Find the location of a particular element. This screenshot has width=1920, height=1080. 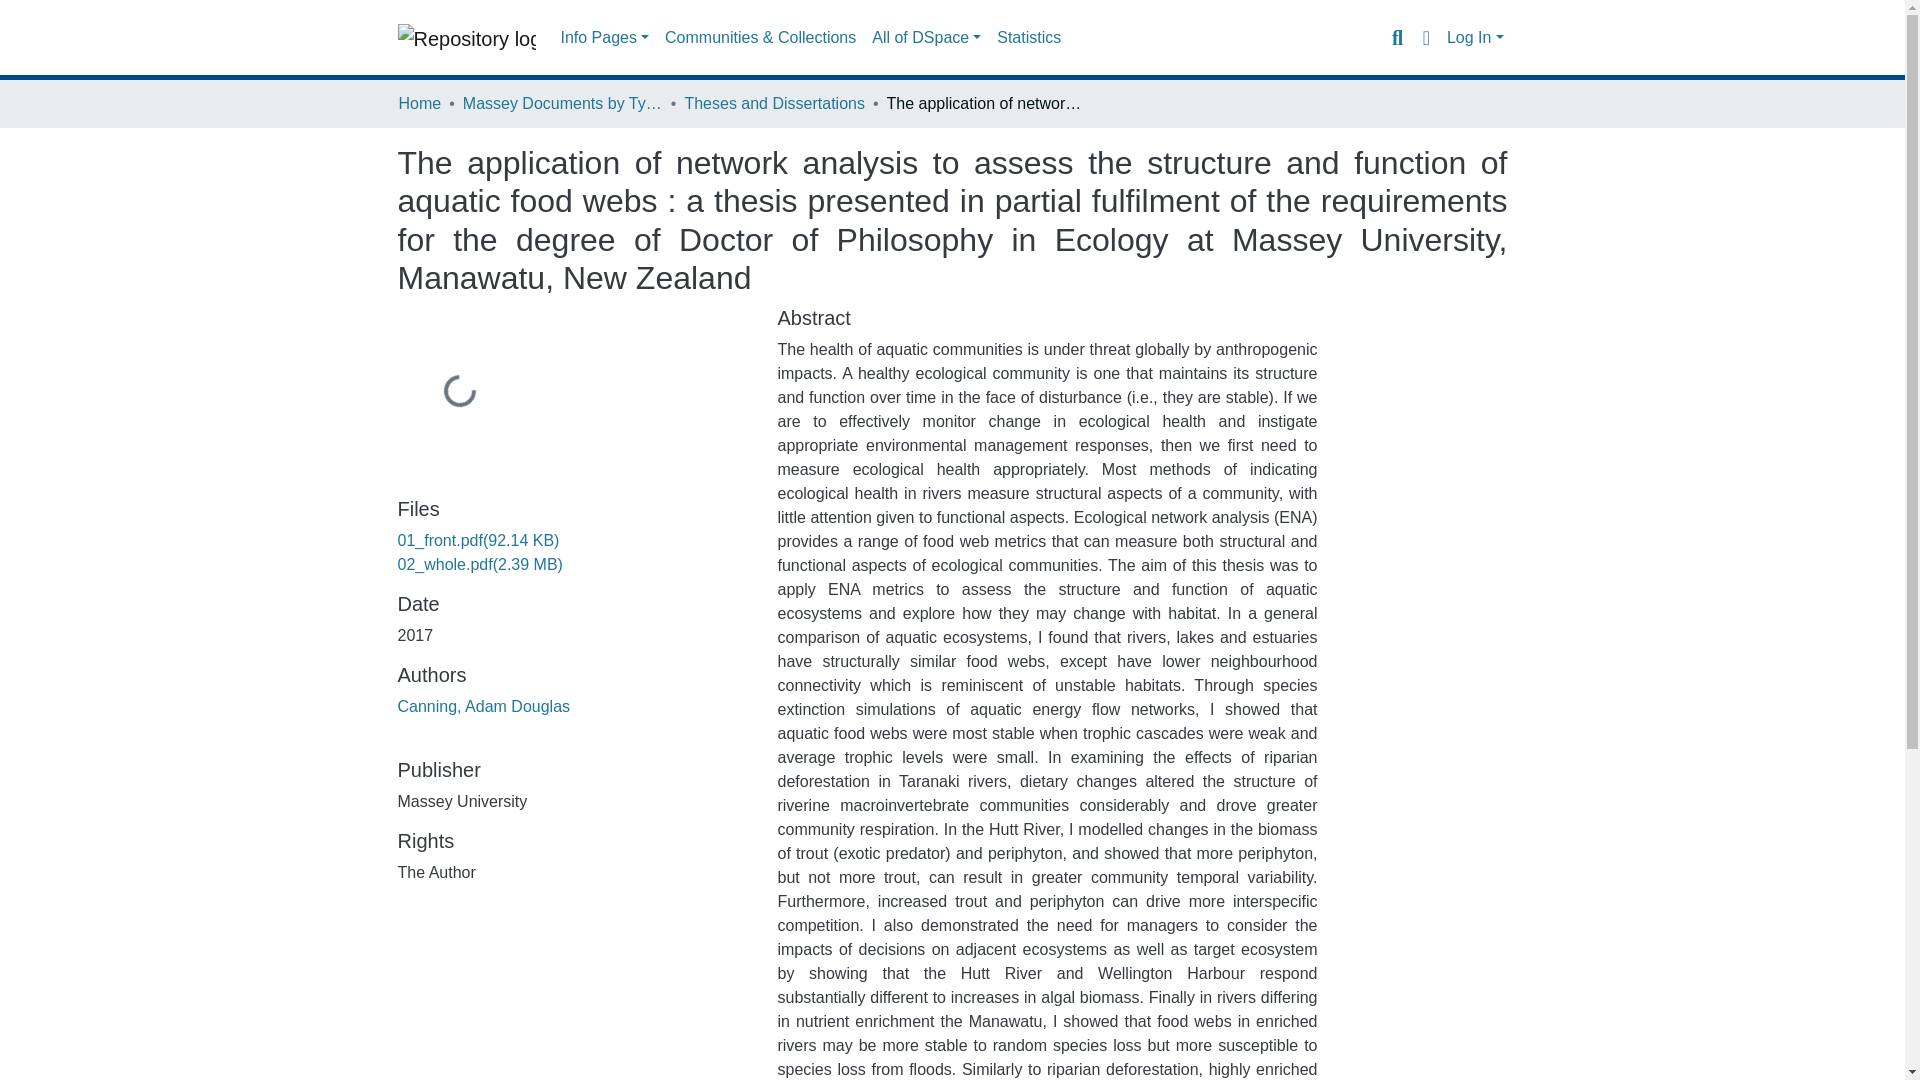

Canning, Adam Douglas is located at coordinates (484, 706).